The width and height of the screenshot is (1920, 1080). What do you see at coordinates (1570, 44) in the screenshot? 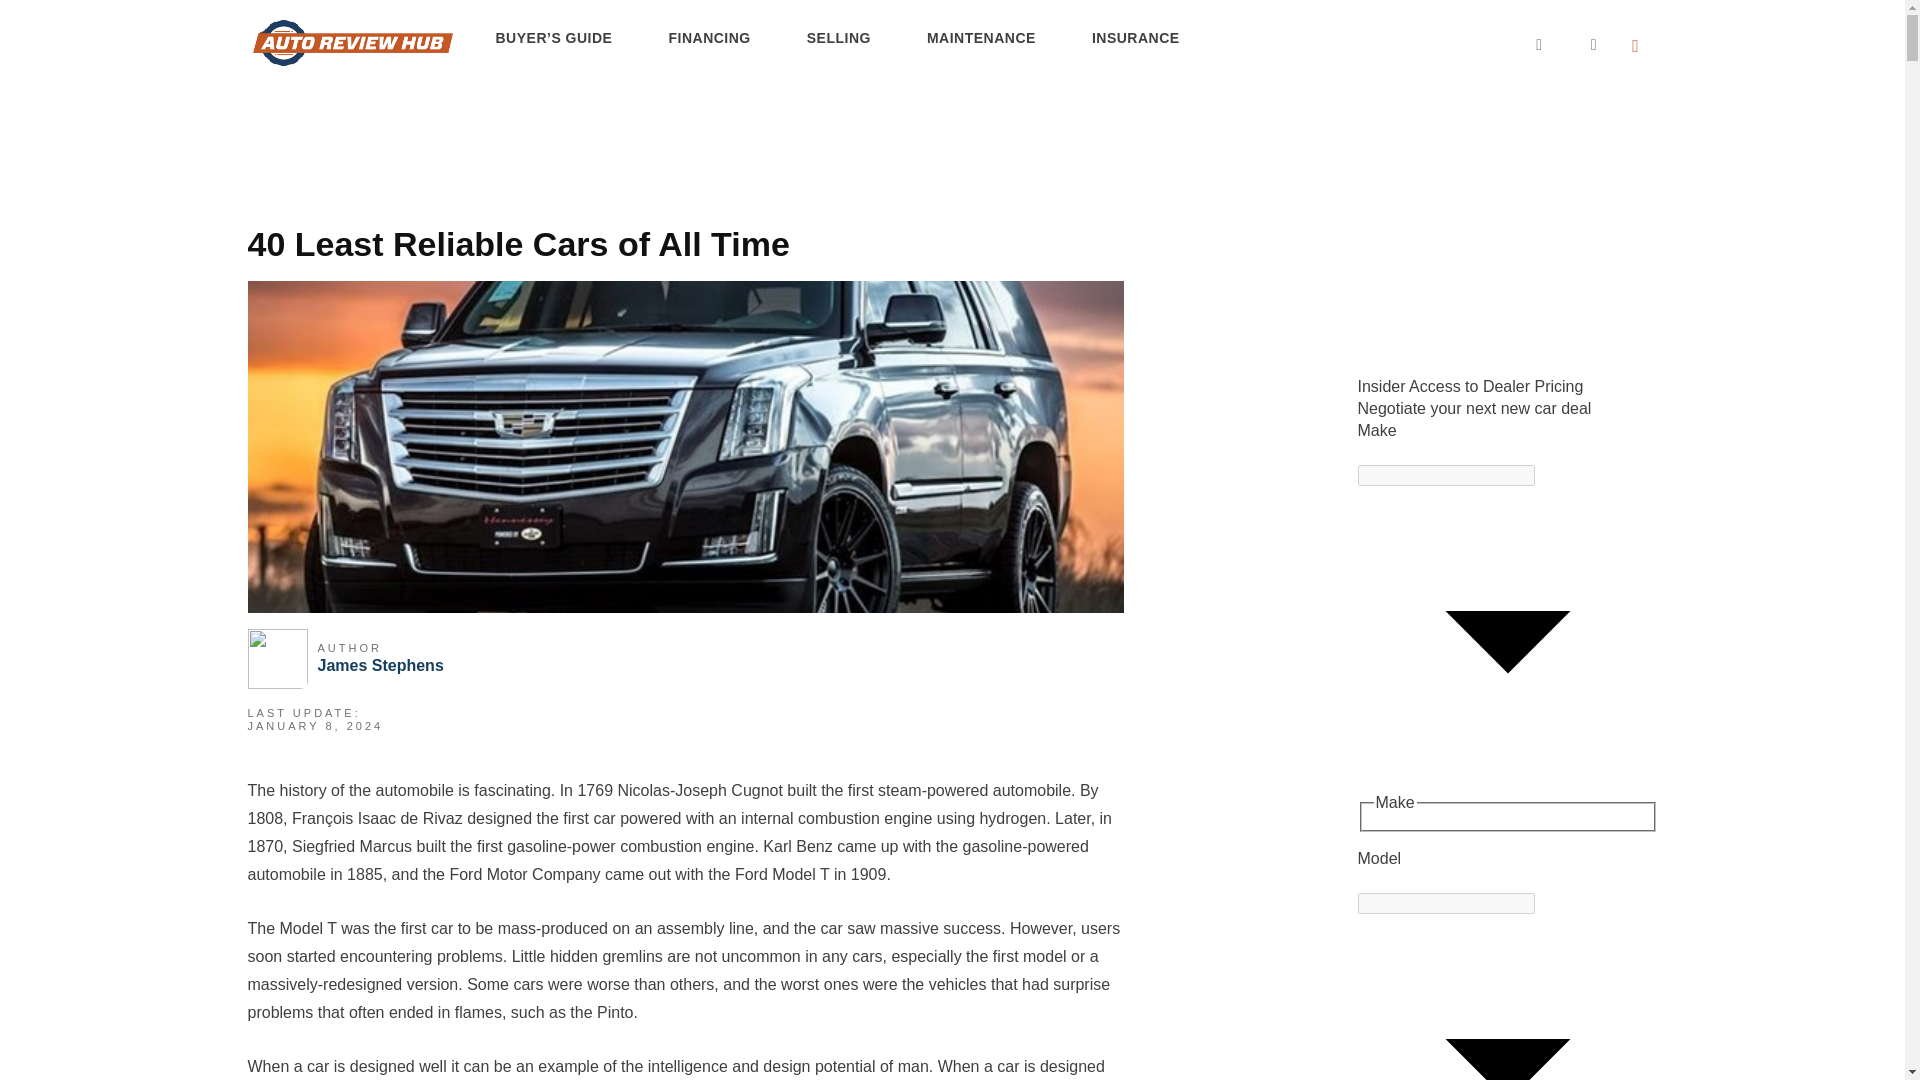
I see `Twitter` at bounding box center [1570, 44].